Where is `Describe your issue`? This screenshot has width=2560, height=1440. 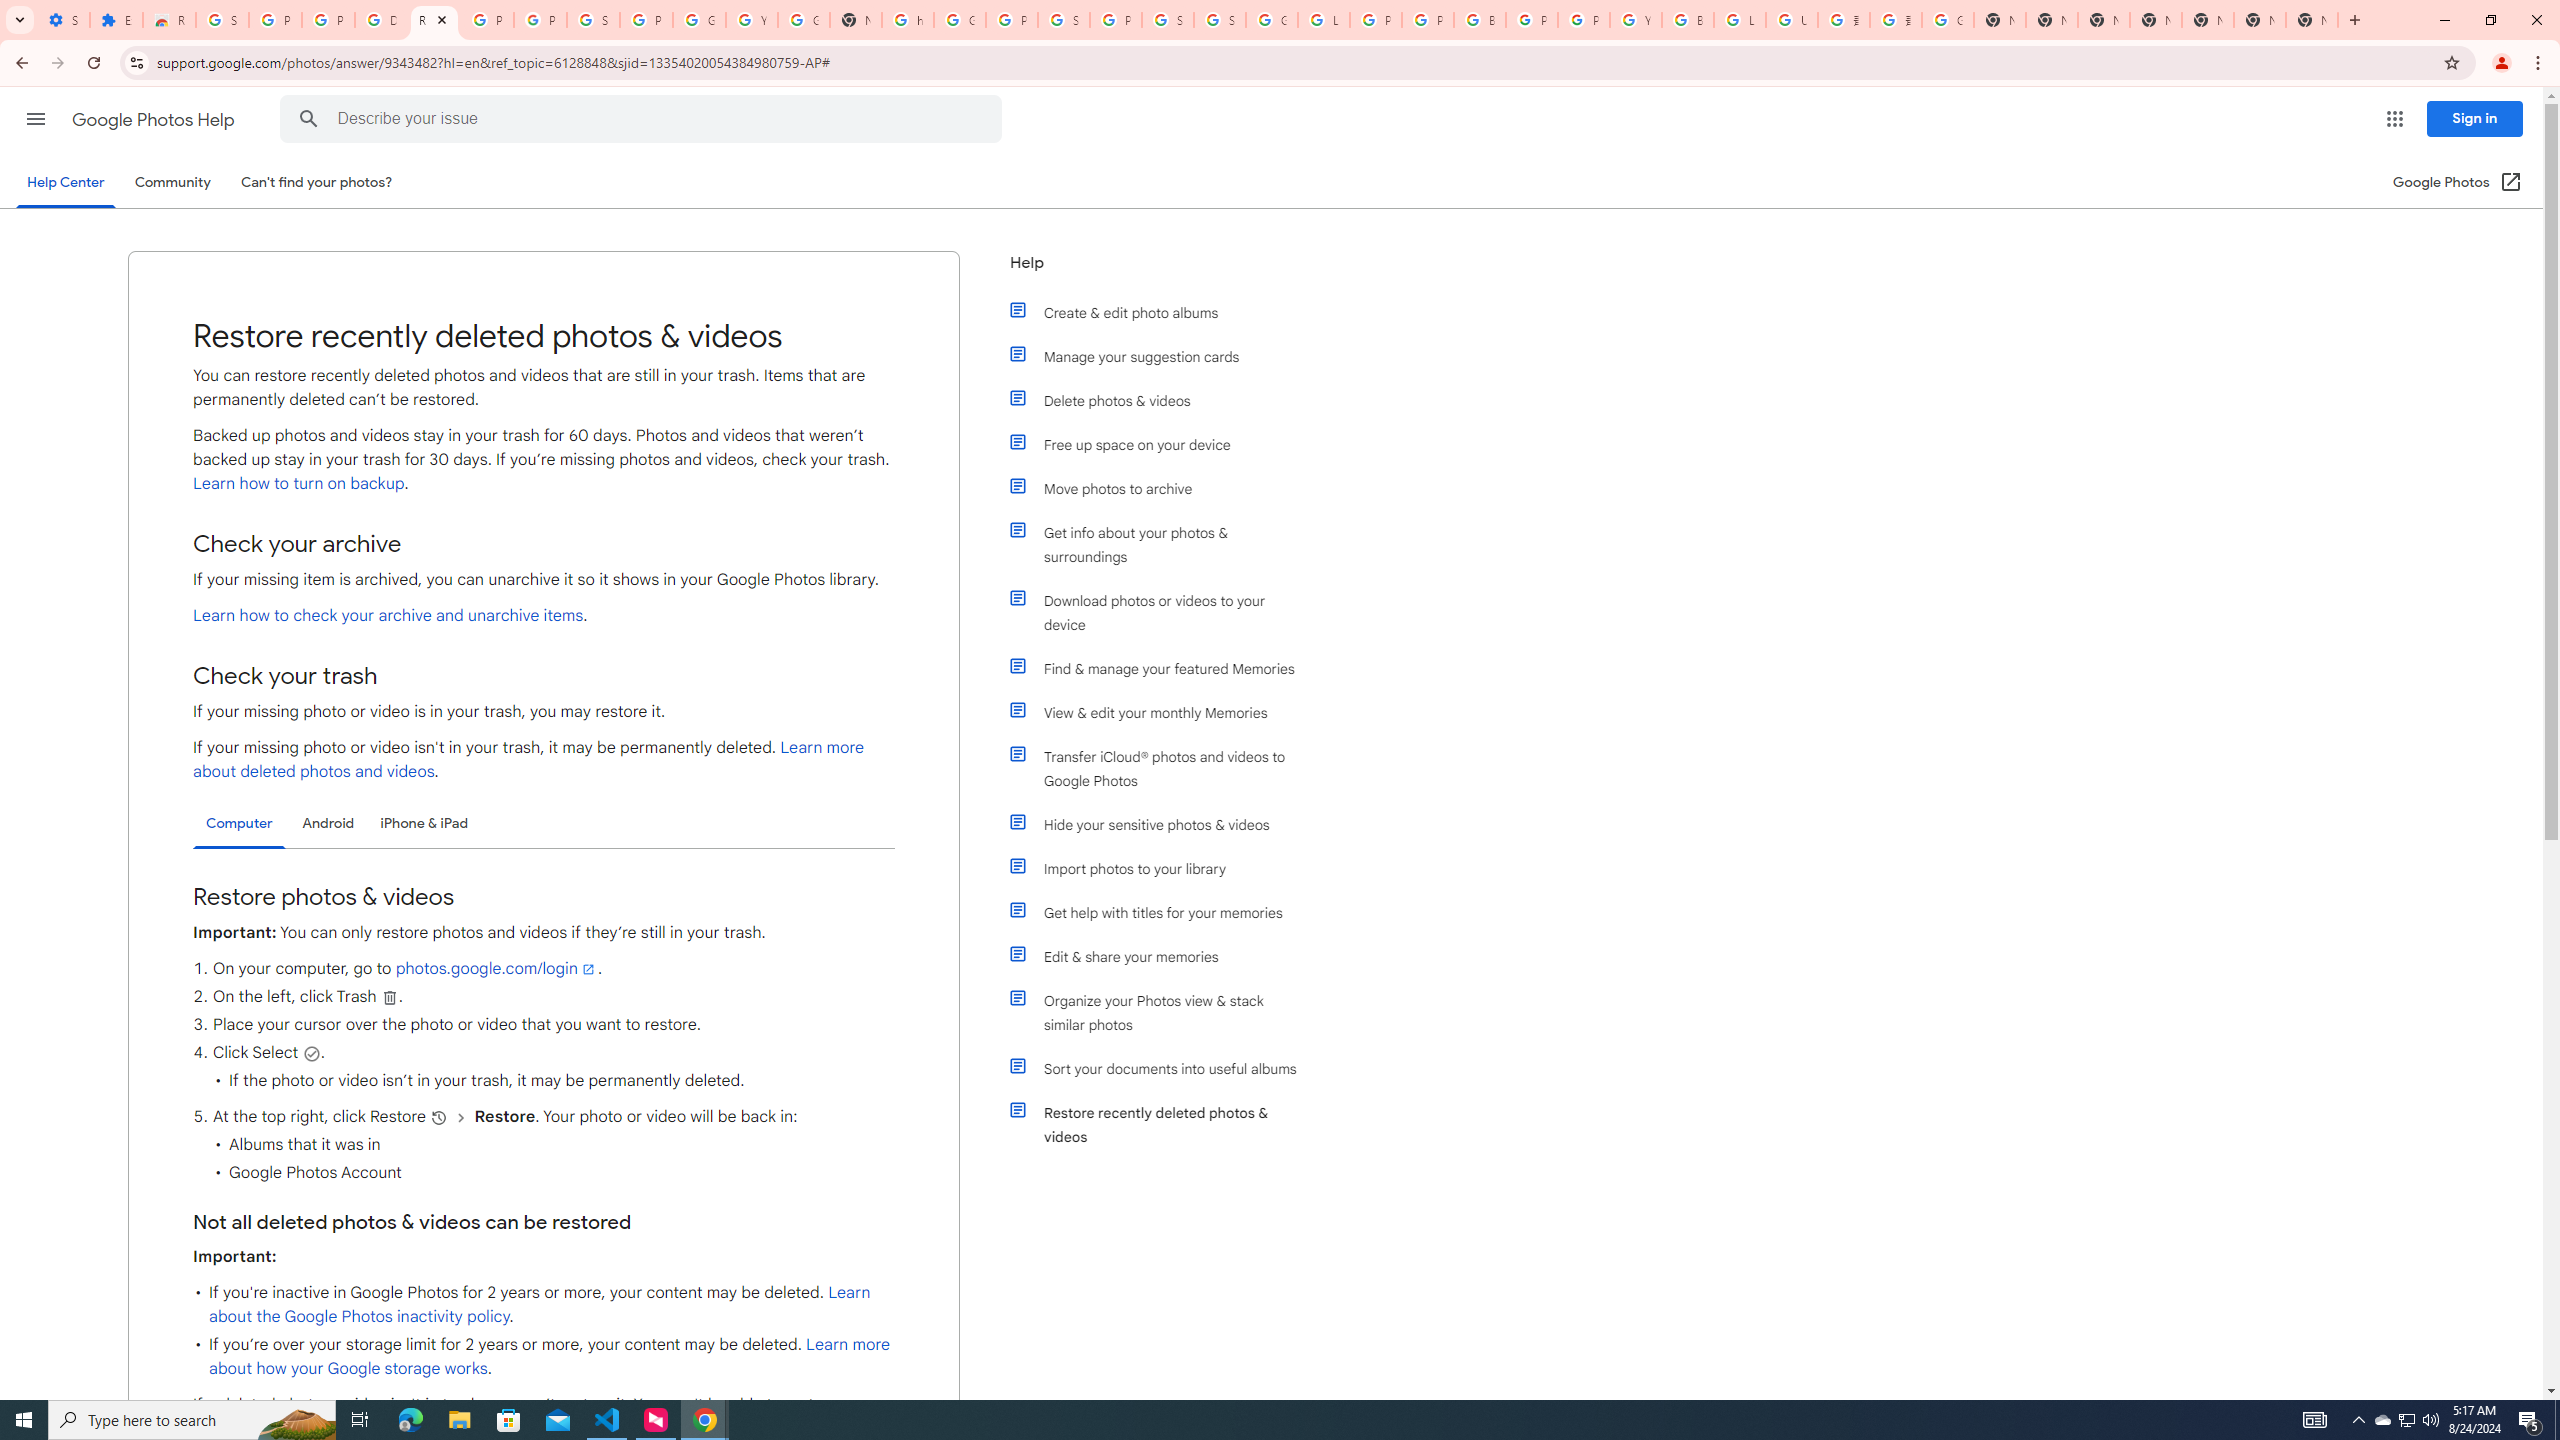
Describe your issue is located at coordinates (644, 119).